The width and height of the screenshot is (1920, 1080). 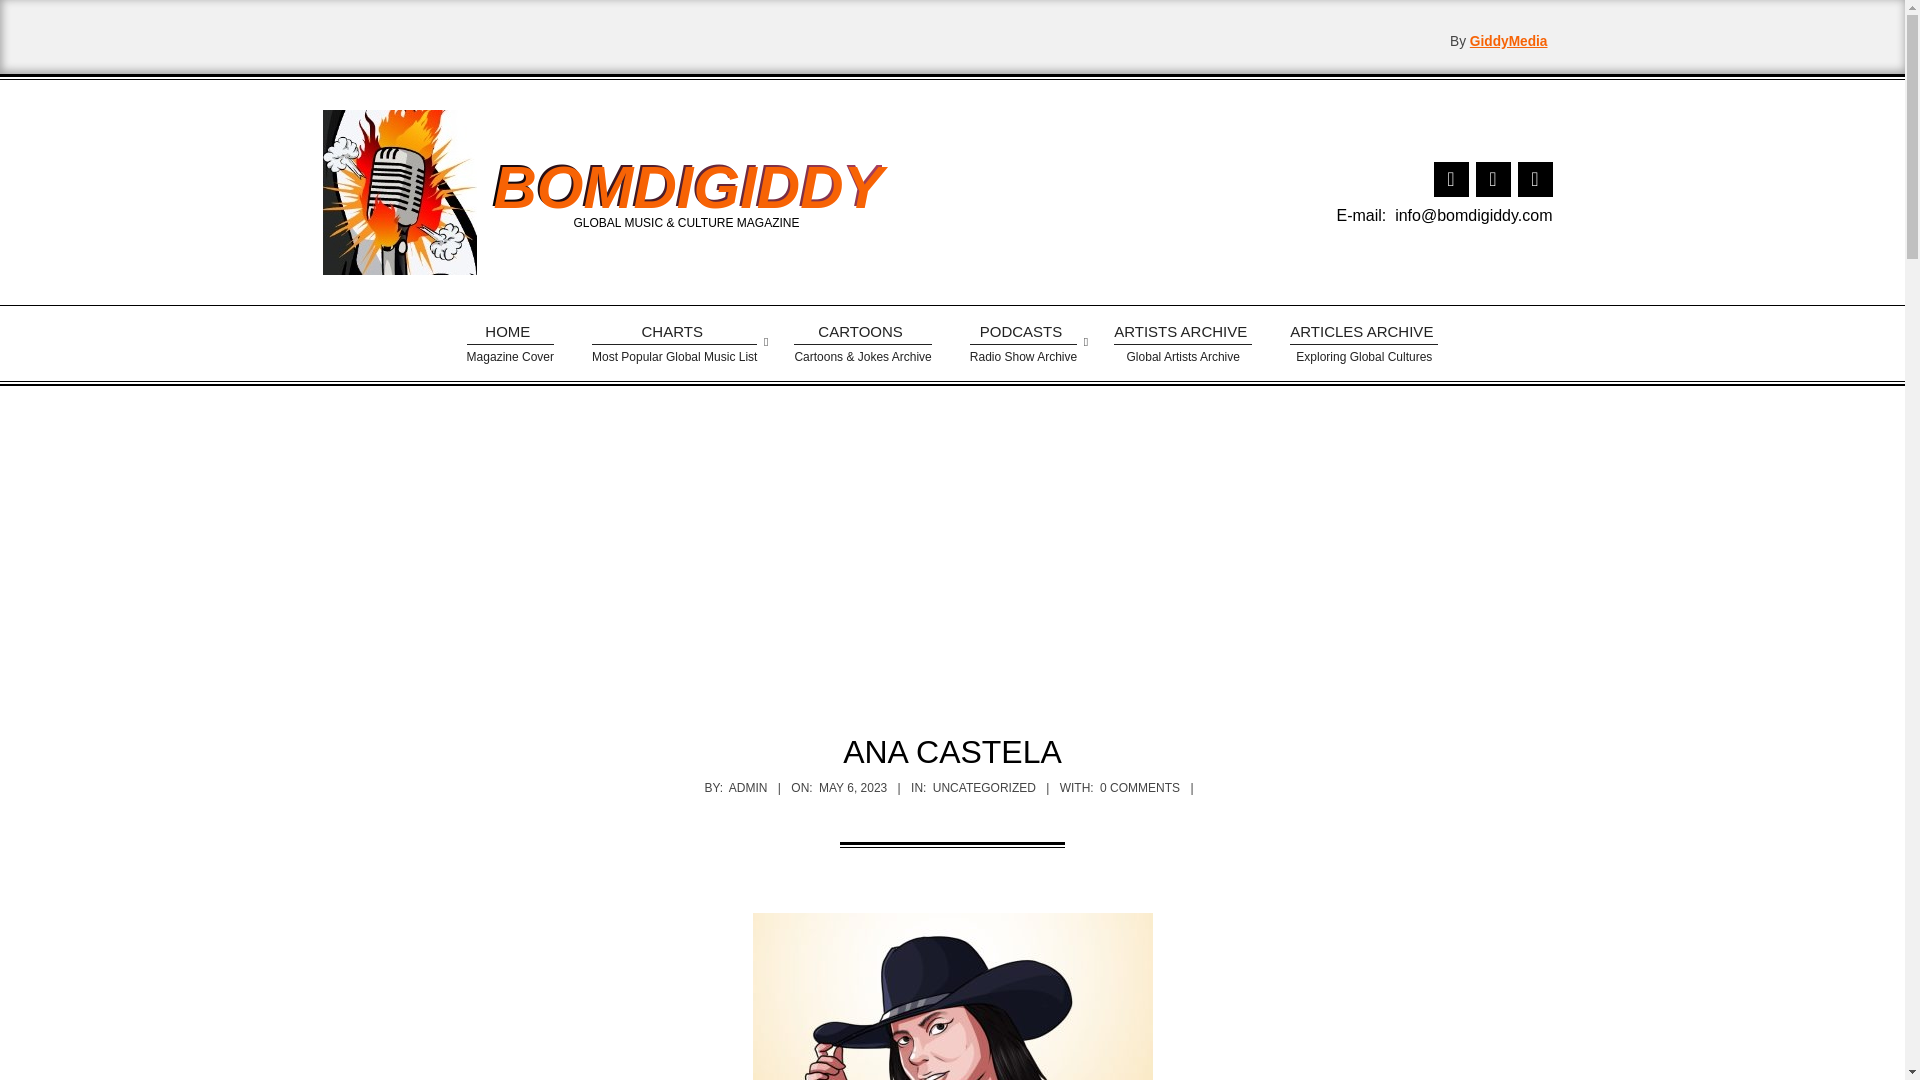 What do you see at coordinates (674, 343) in the screenshot?
I see `Saturday, May 6, 2023, 11:25 am` at bounding box center [674, 343].